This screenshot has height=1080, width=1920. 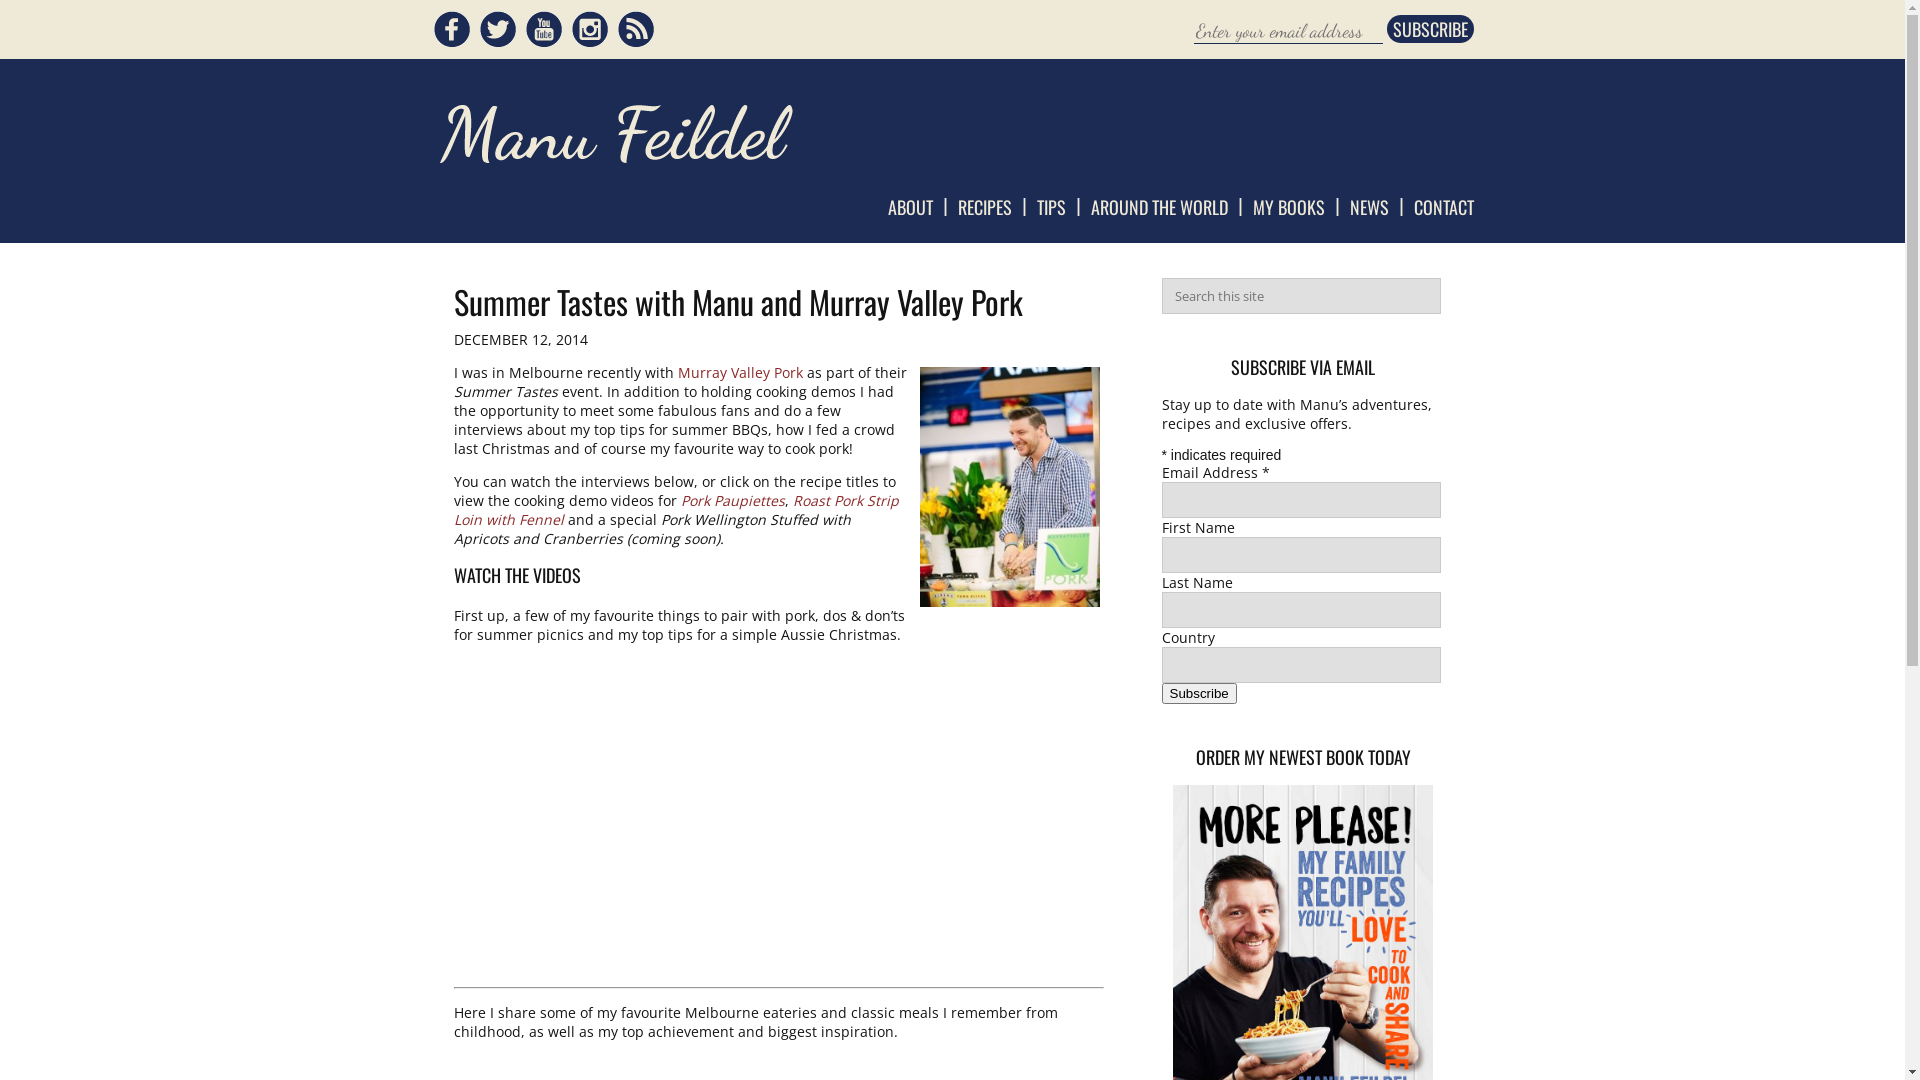 I want to click on Subscribe, so click(x=1200, y=694).